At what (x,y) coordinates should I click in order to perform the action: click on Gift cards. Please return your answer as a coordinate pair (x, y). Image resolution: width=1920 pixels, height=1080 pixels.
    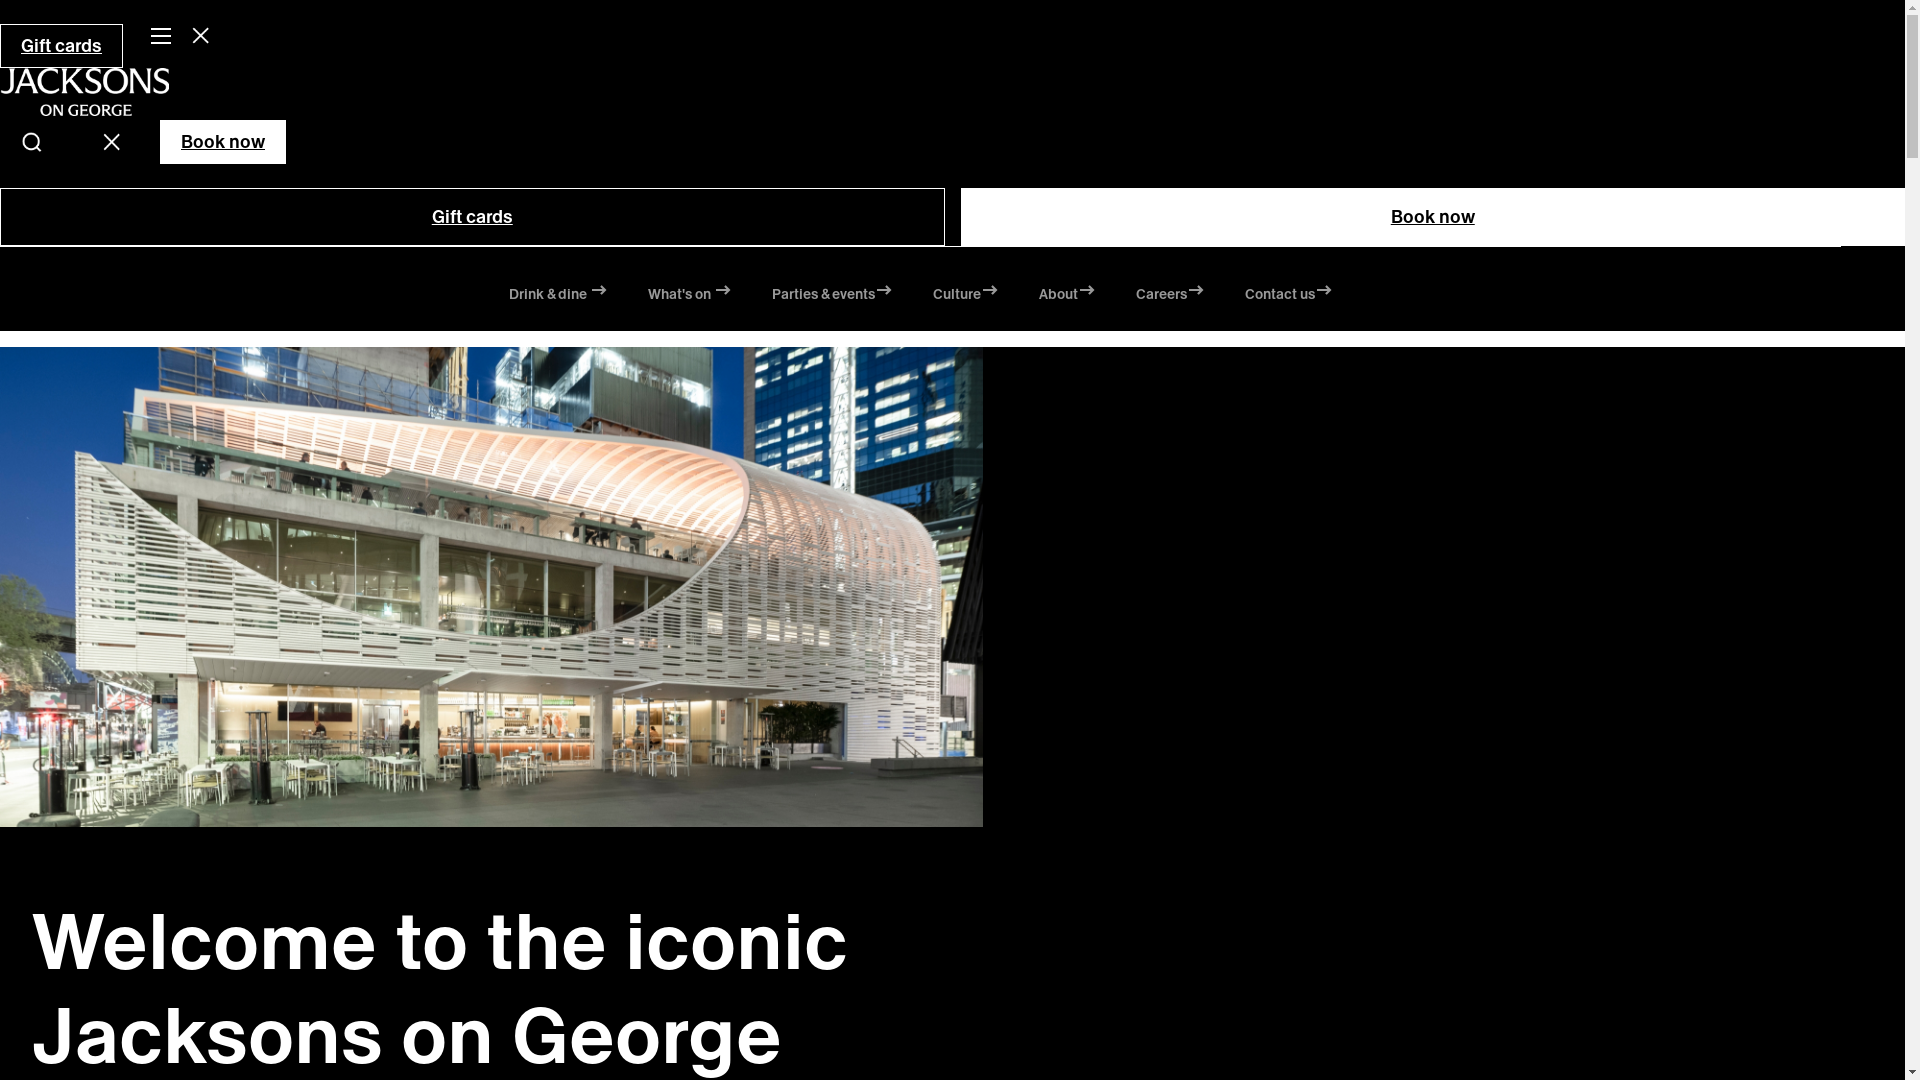
    Looking at the image, I should click on (61, 46).